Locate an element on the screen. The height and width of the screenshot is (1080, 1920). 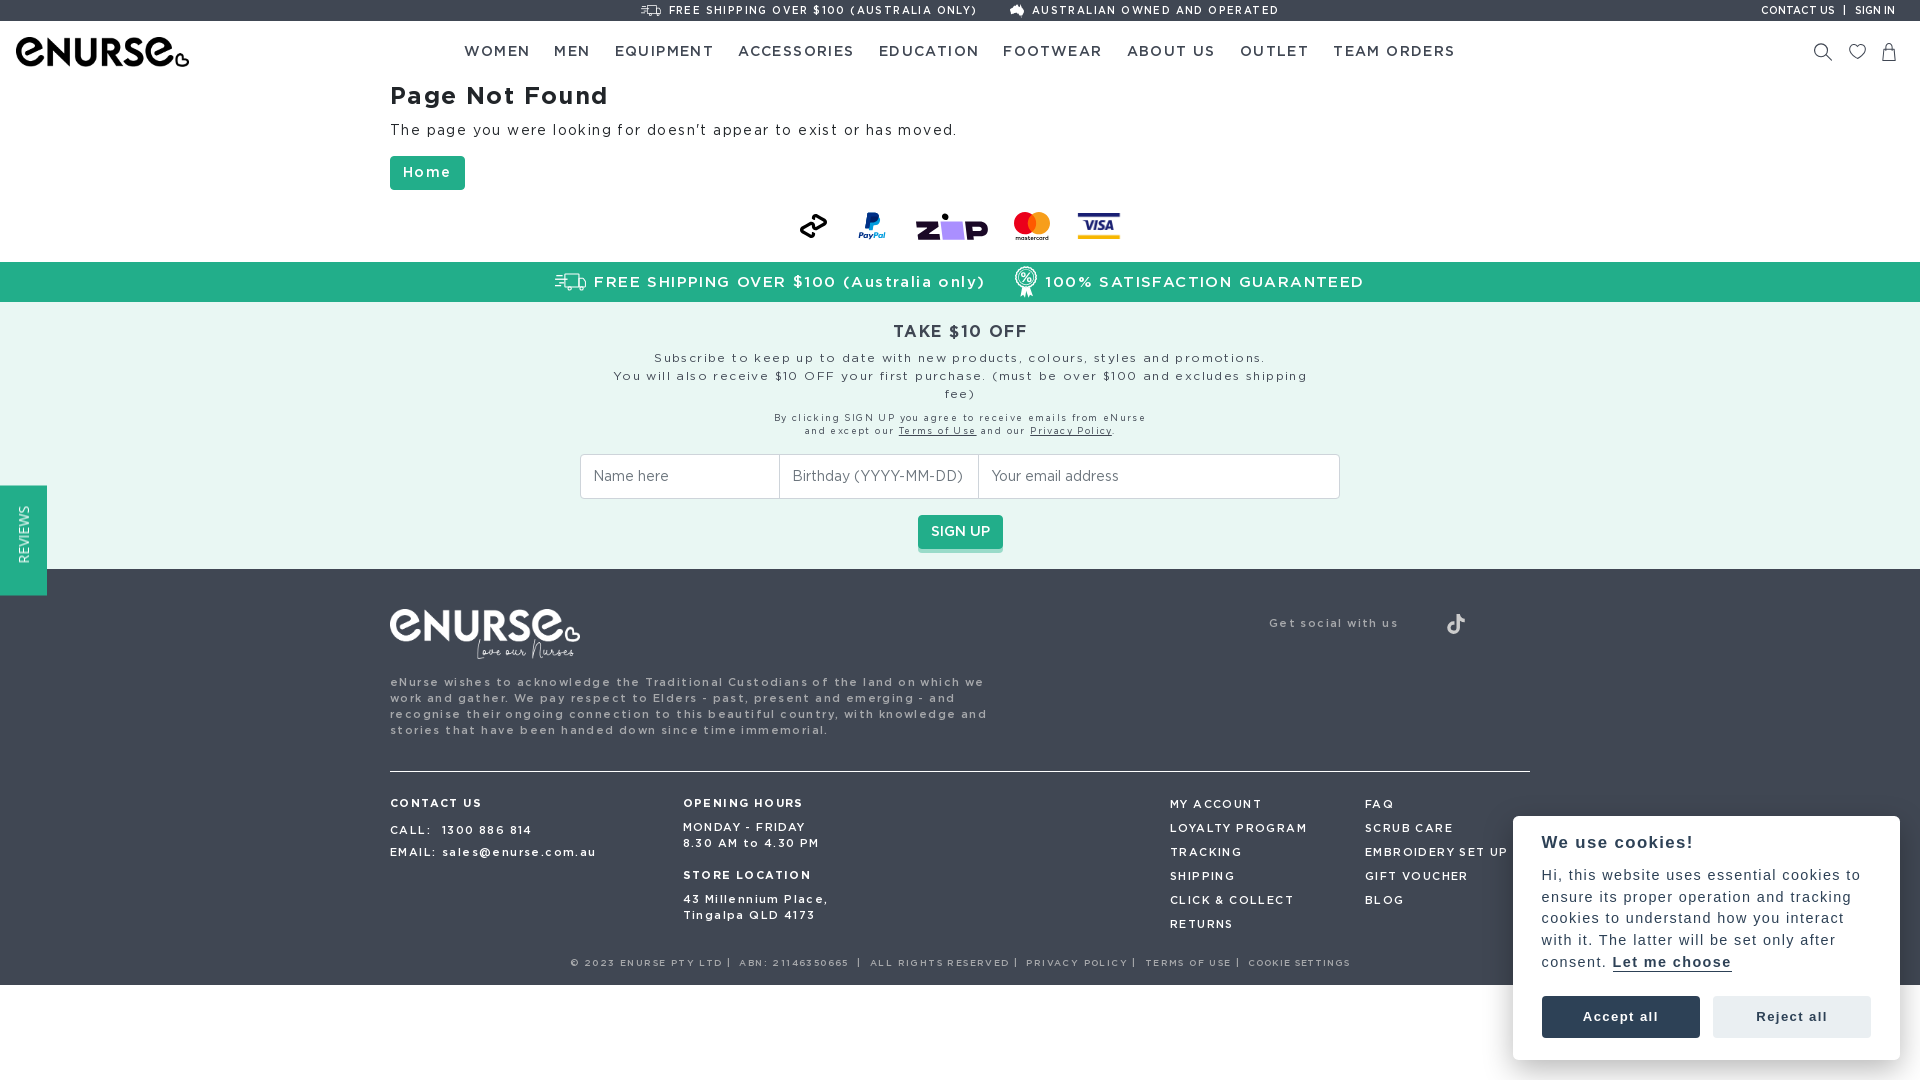
eNurse Pty Ltd is located at coordinates (814, 634).